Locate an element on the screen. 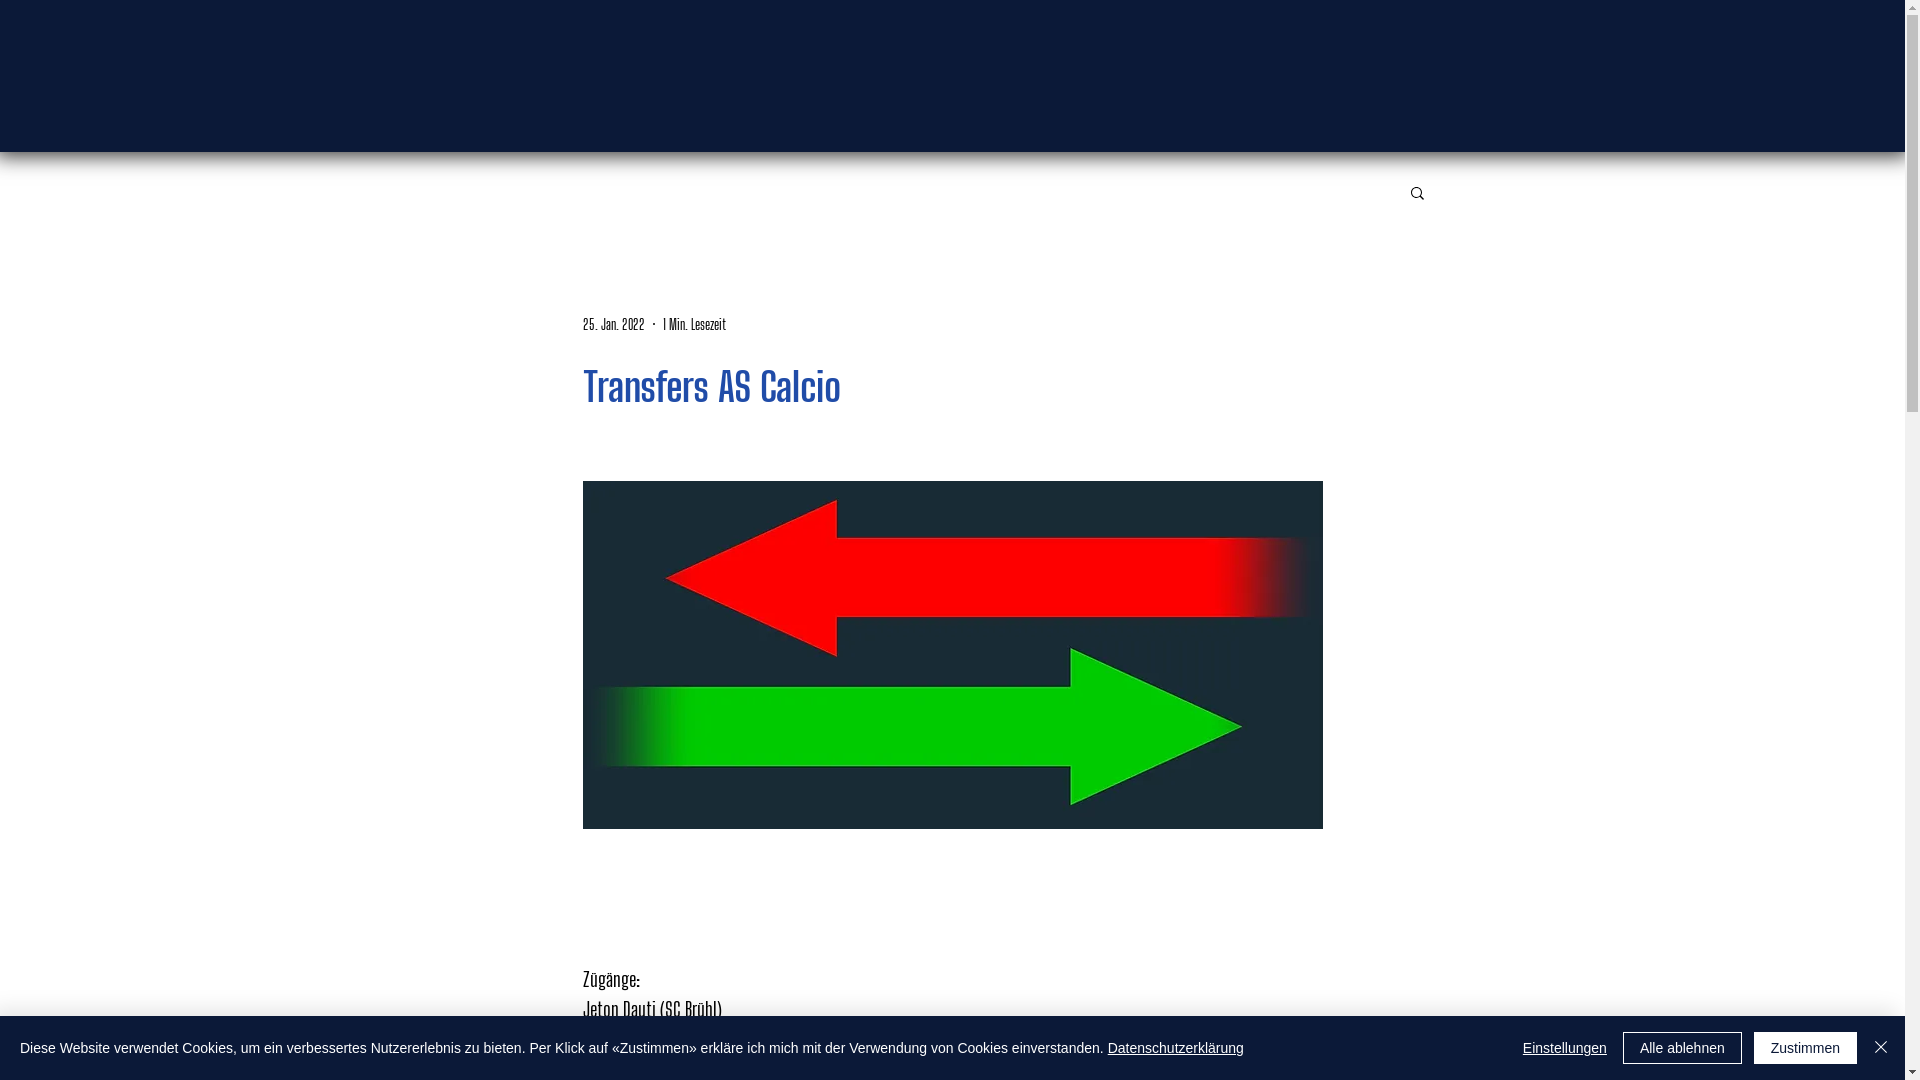 The height and width of the screenshot is (1080, 1920). Zustimmen is located at coordinates (1806, 1048).